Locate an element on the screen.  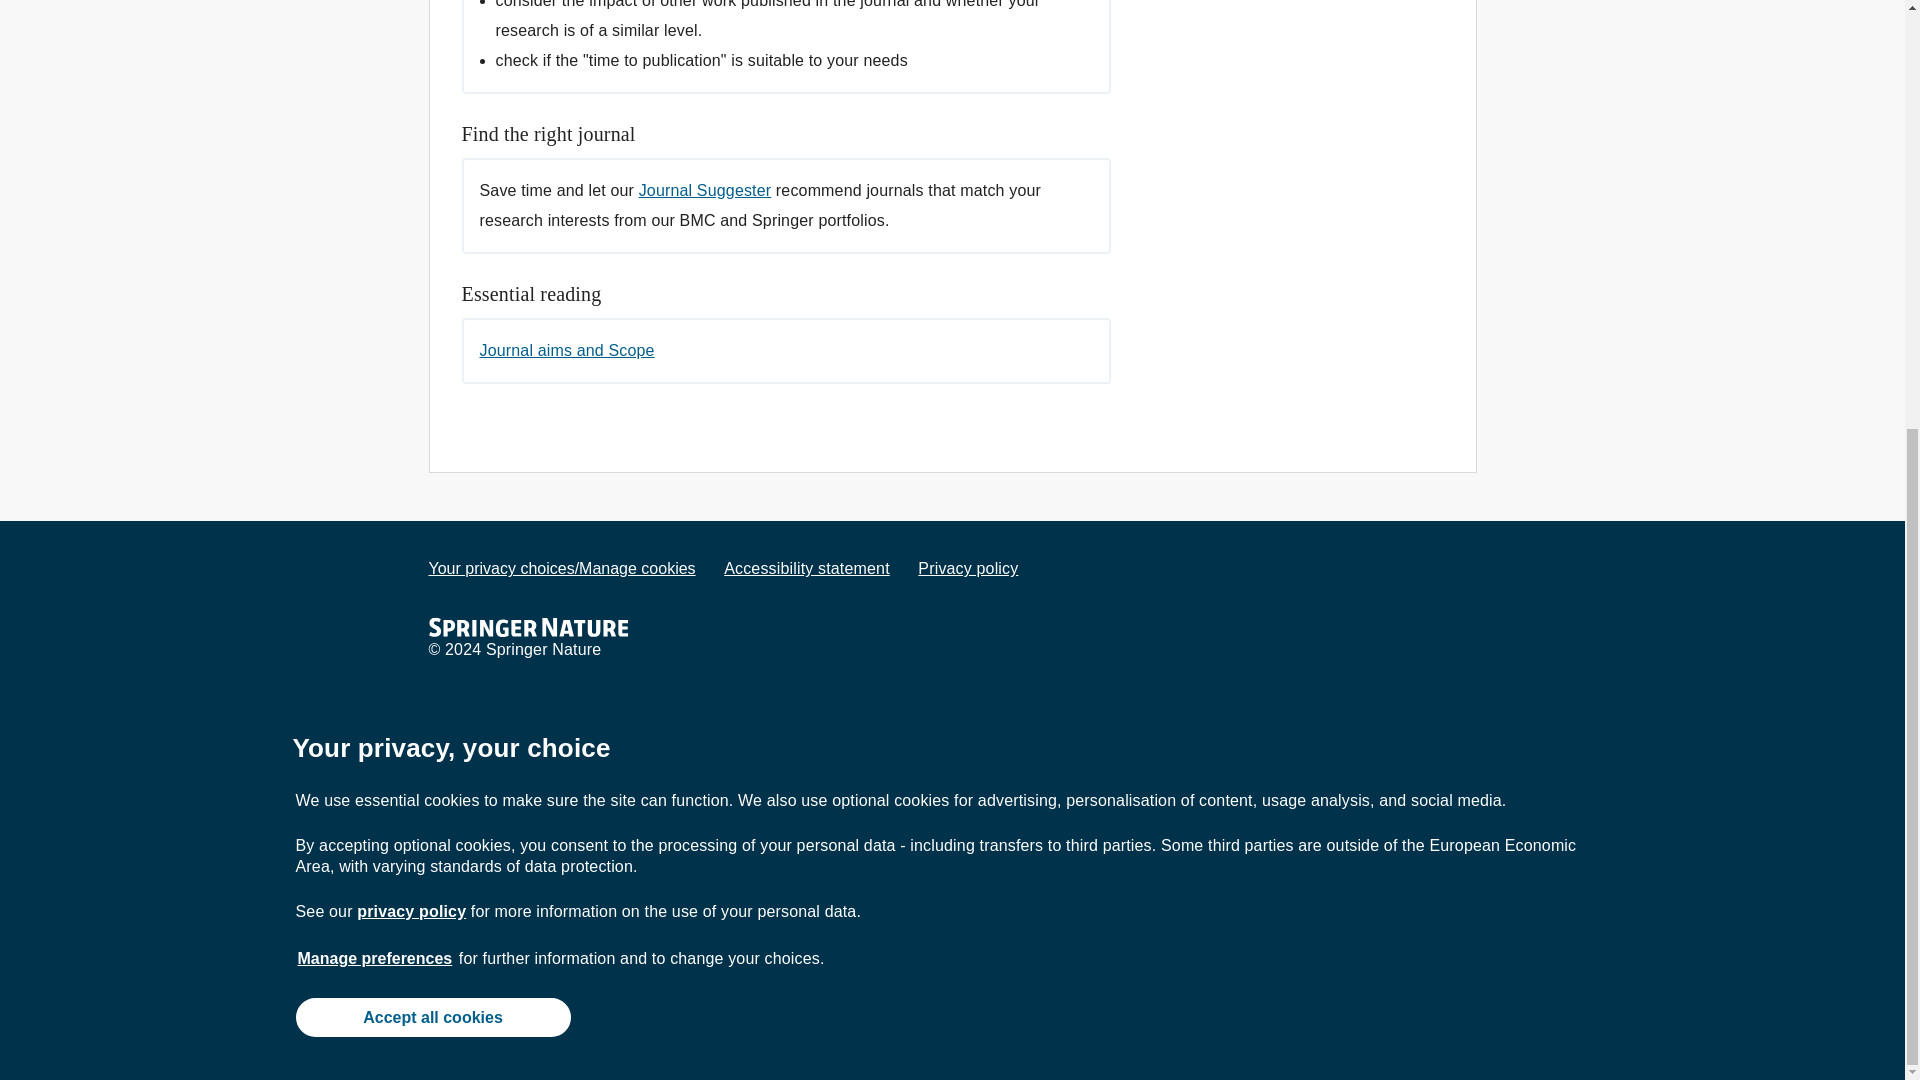
Manage preferences is located at coordinates (375, 256).